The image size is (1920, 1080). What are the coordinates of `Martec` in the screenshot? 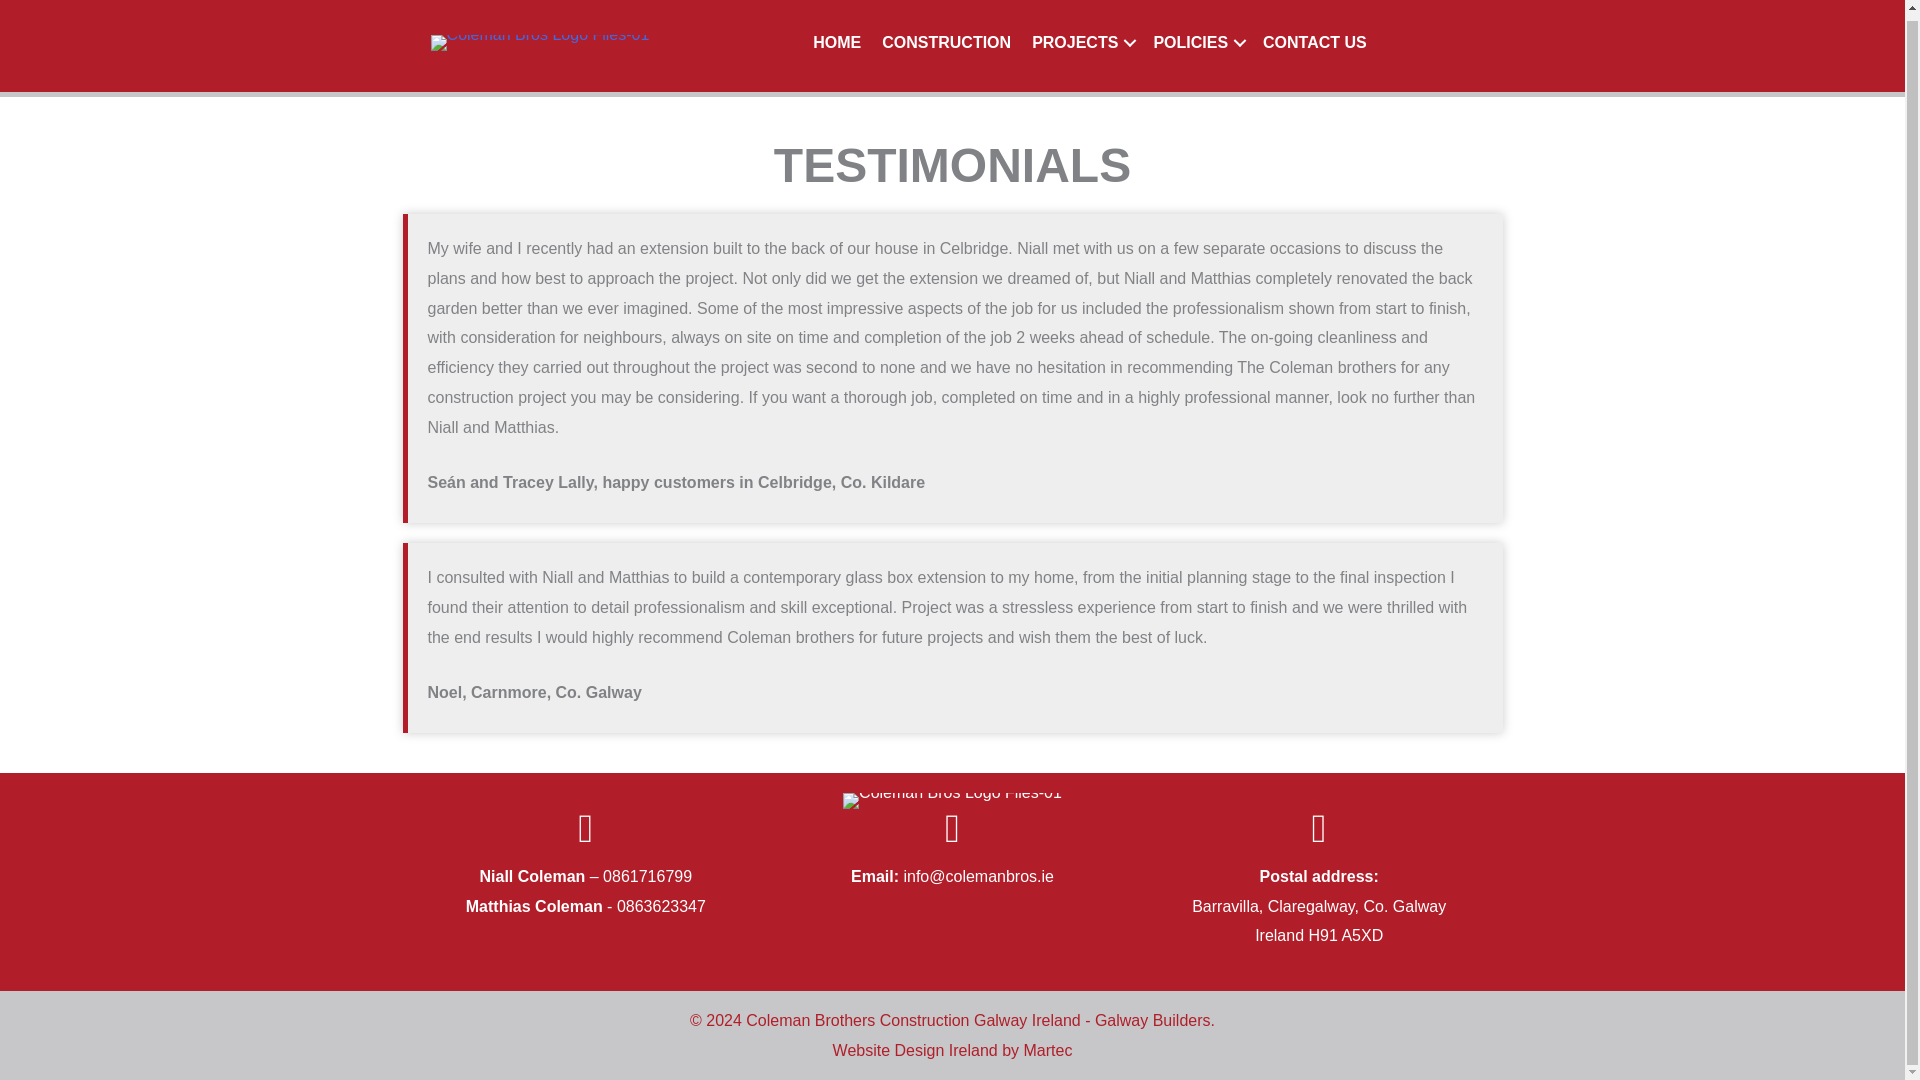 It's located at (1048, 1050).